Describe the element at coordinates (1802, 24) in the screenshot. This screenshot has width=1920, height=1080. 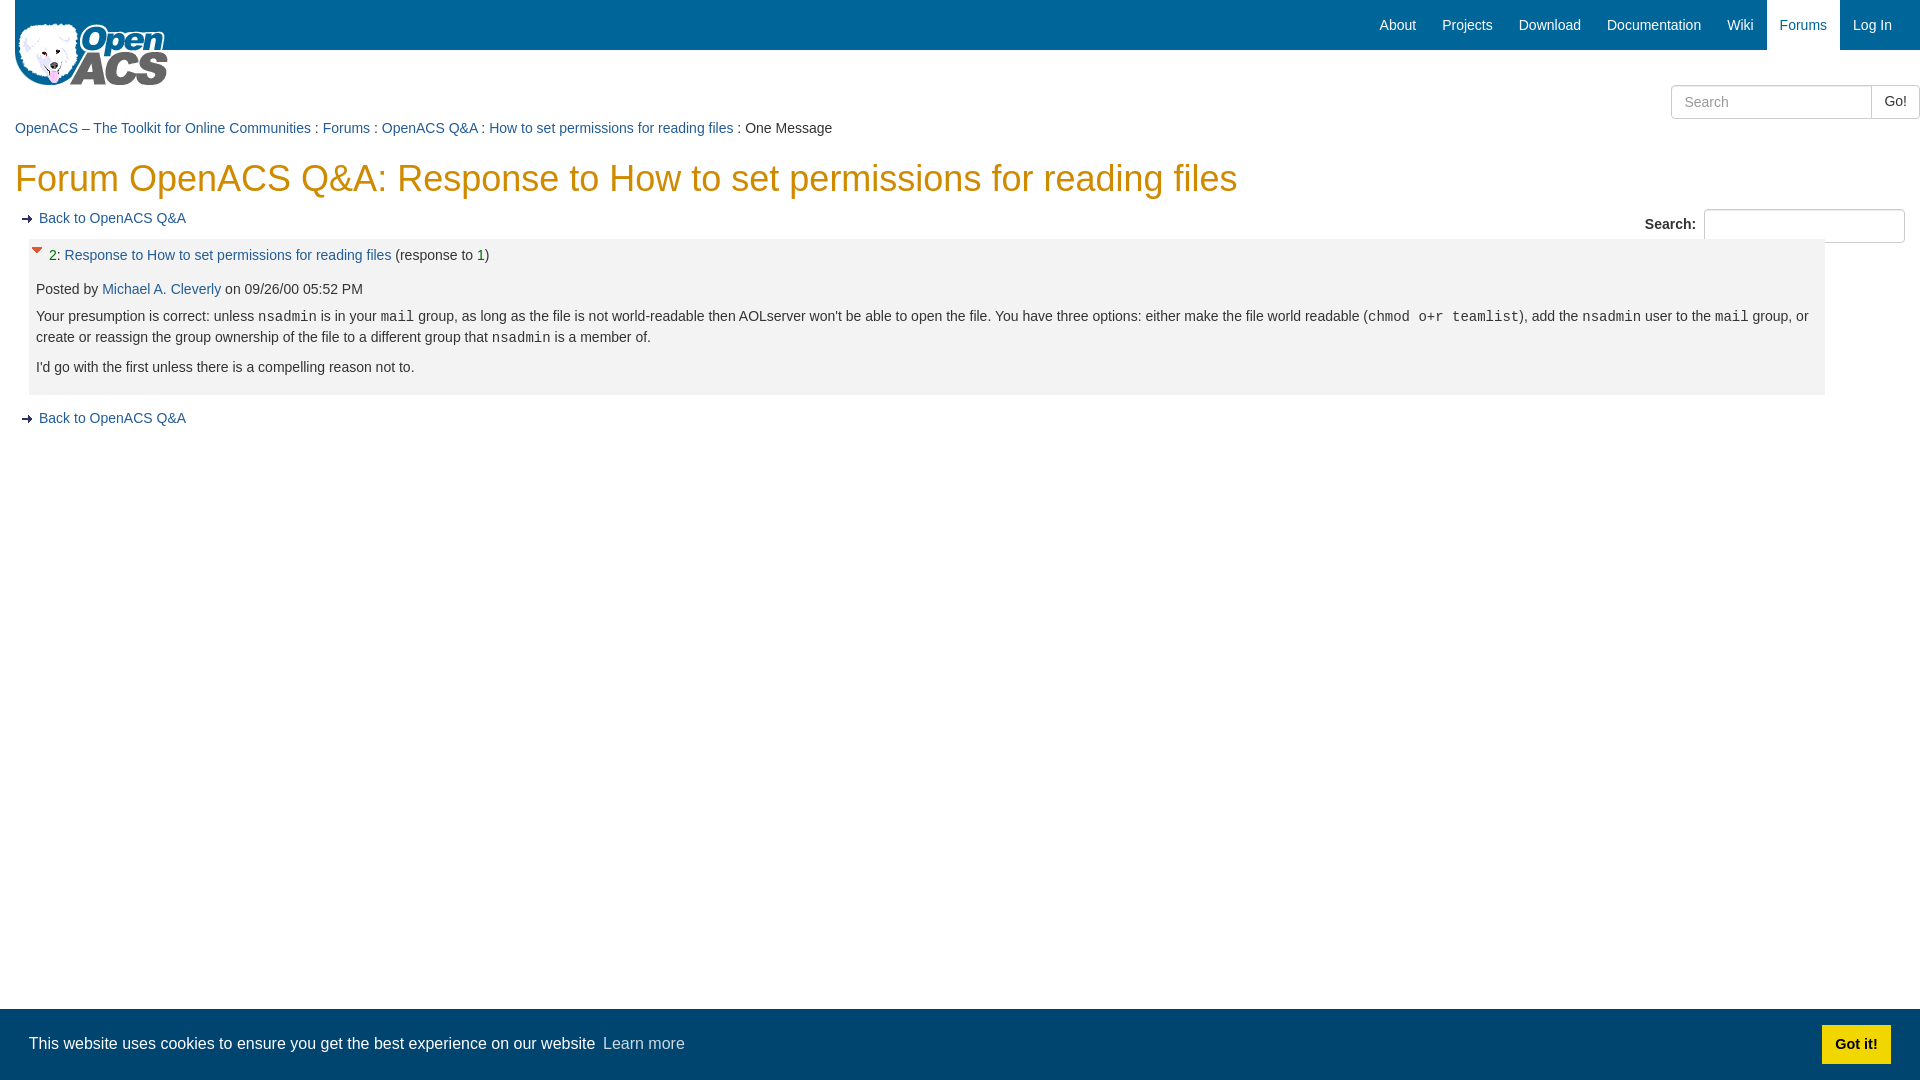
I see `Forums` at that location.